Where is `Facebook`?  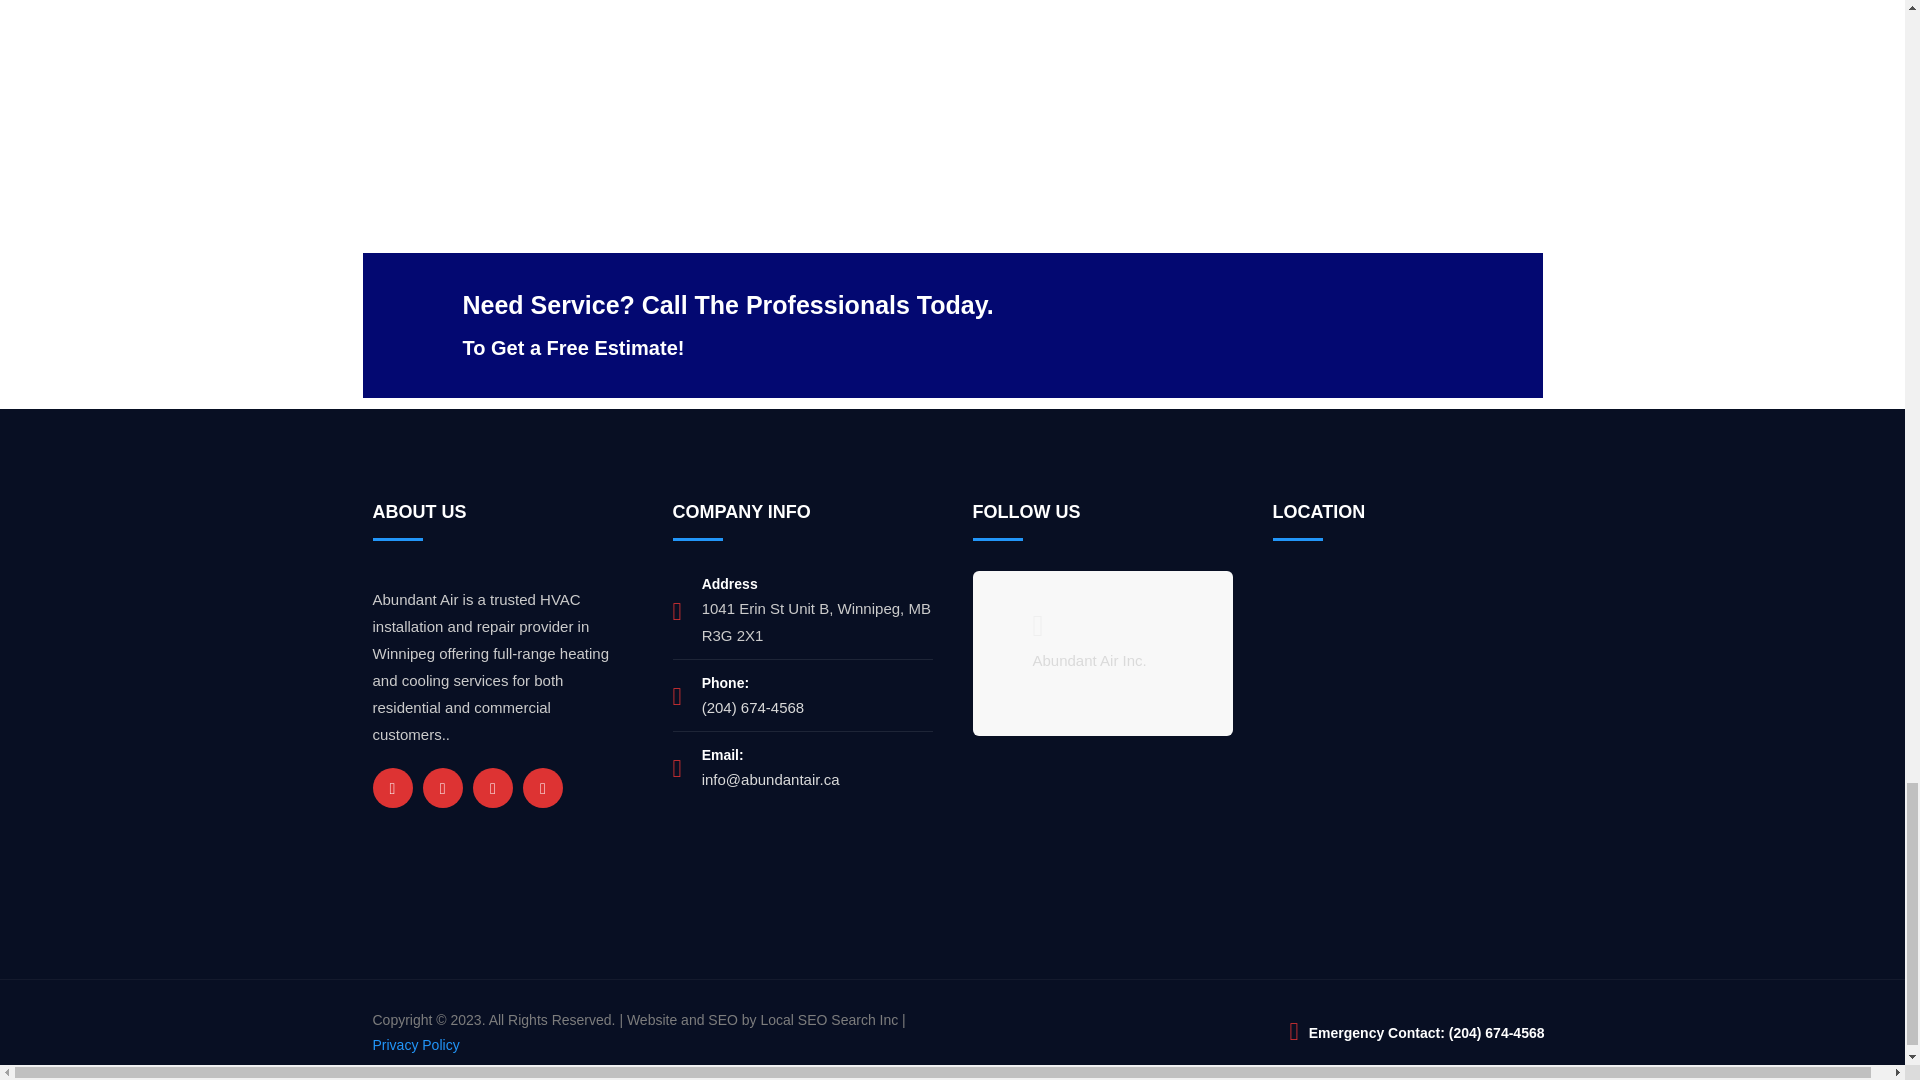
Facebook is located at coordinates (392, 787).